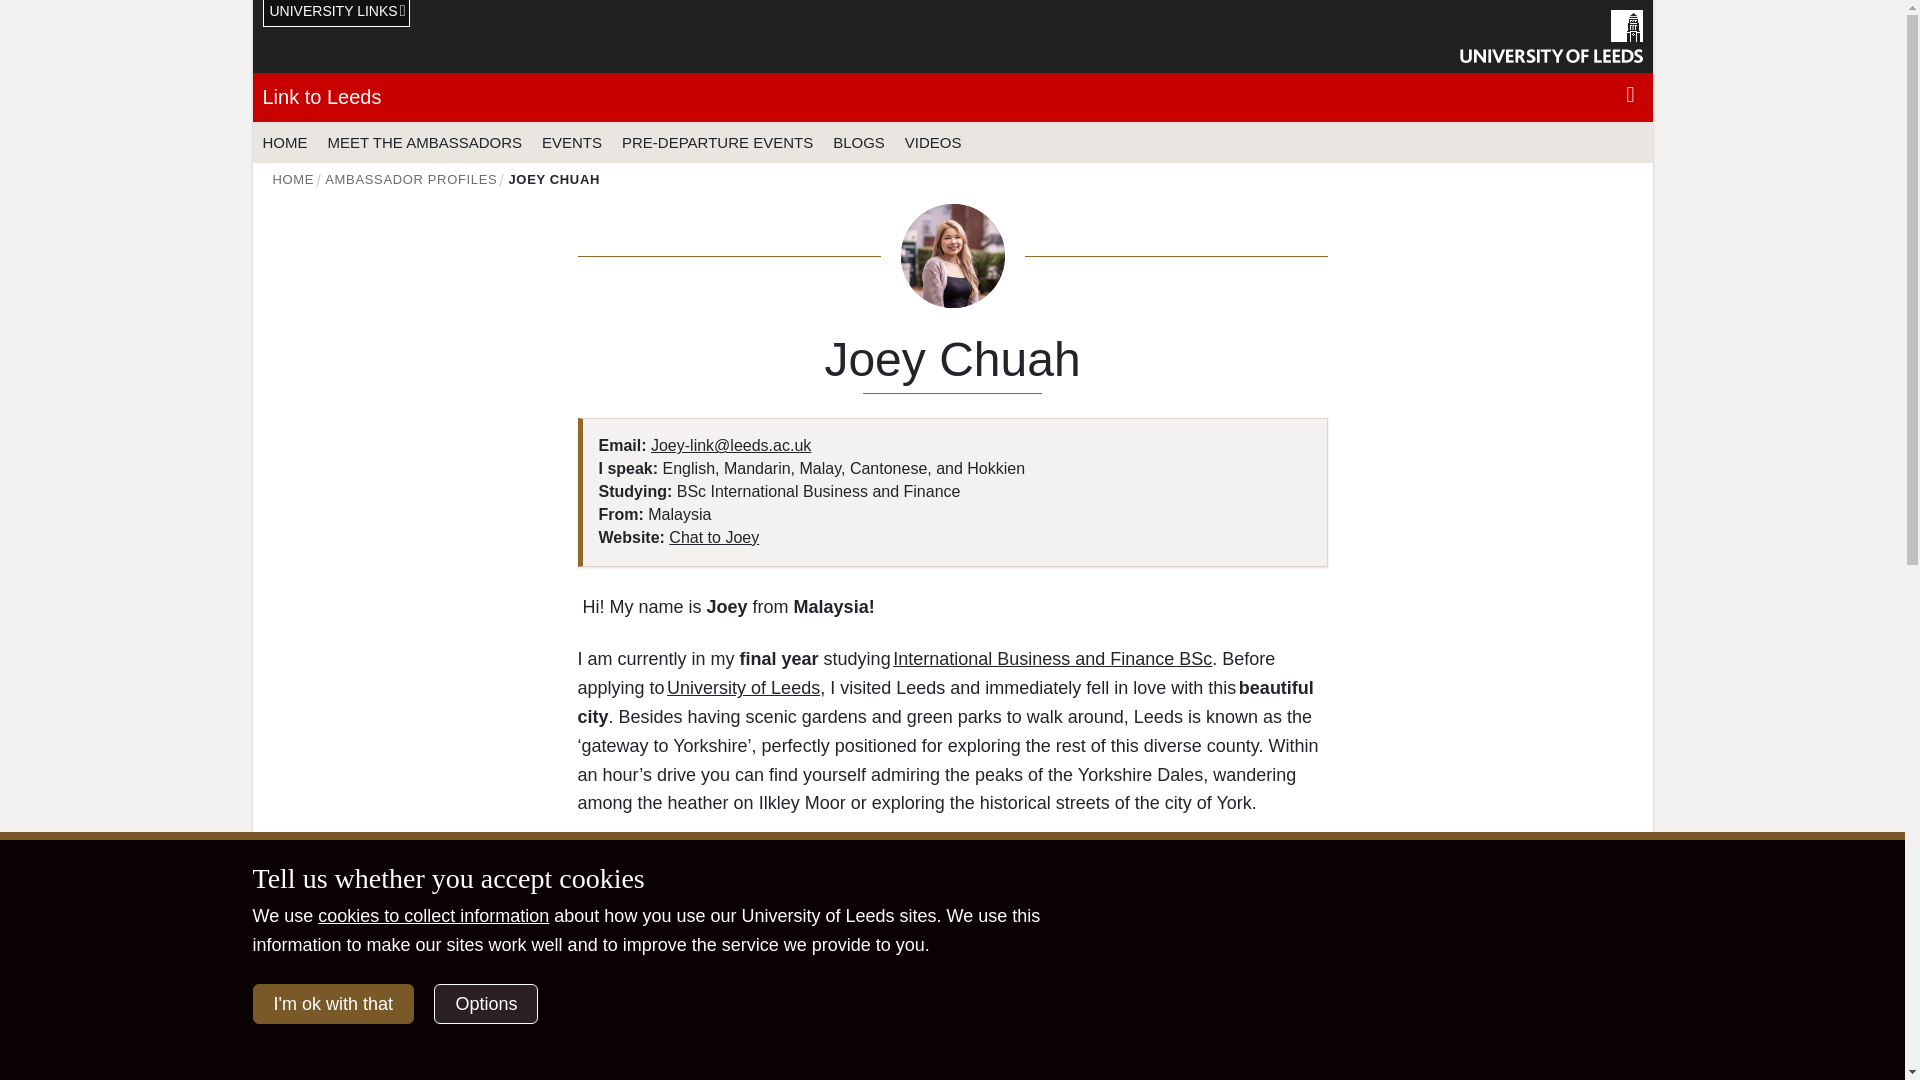  Describe the element at coordinates (410, 178) in the screenshot. I see `Ambassador Profiles` at that location.